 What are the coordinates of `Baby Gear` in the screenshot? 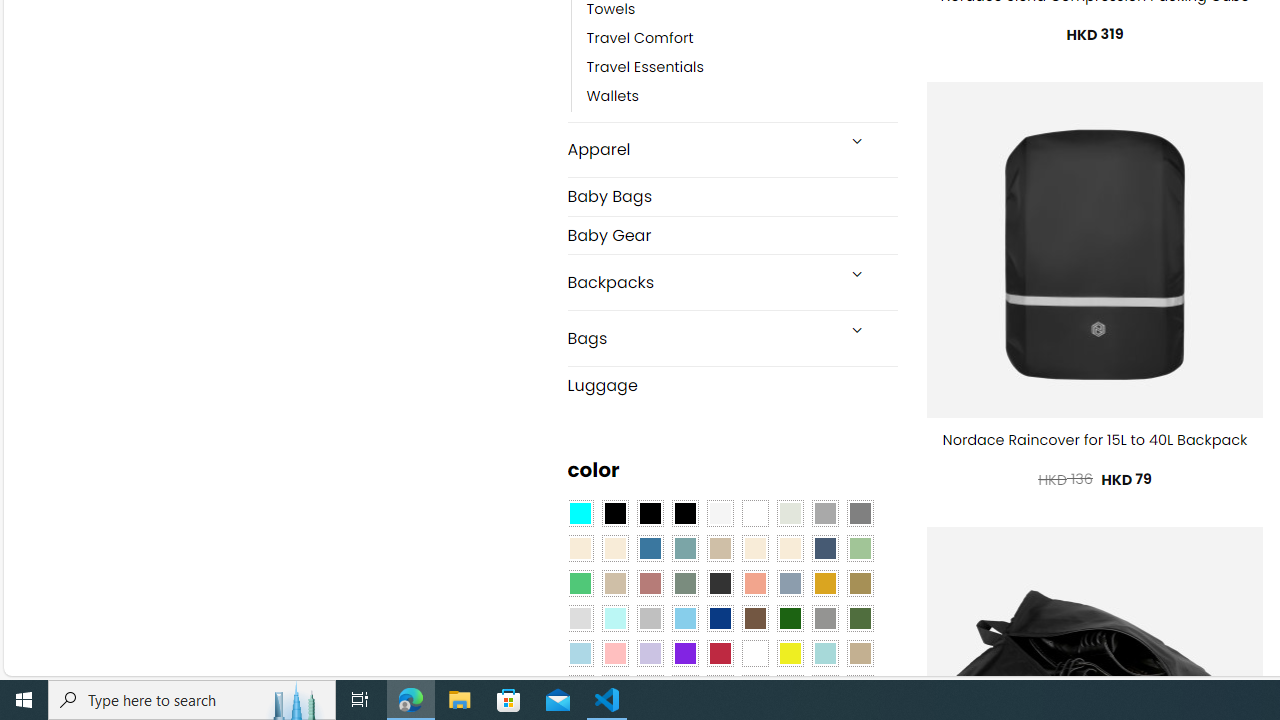 It's located at (732, 234).